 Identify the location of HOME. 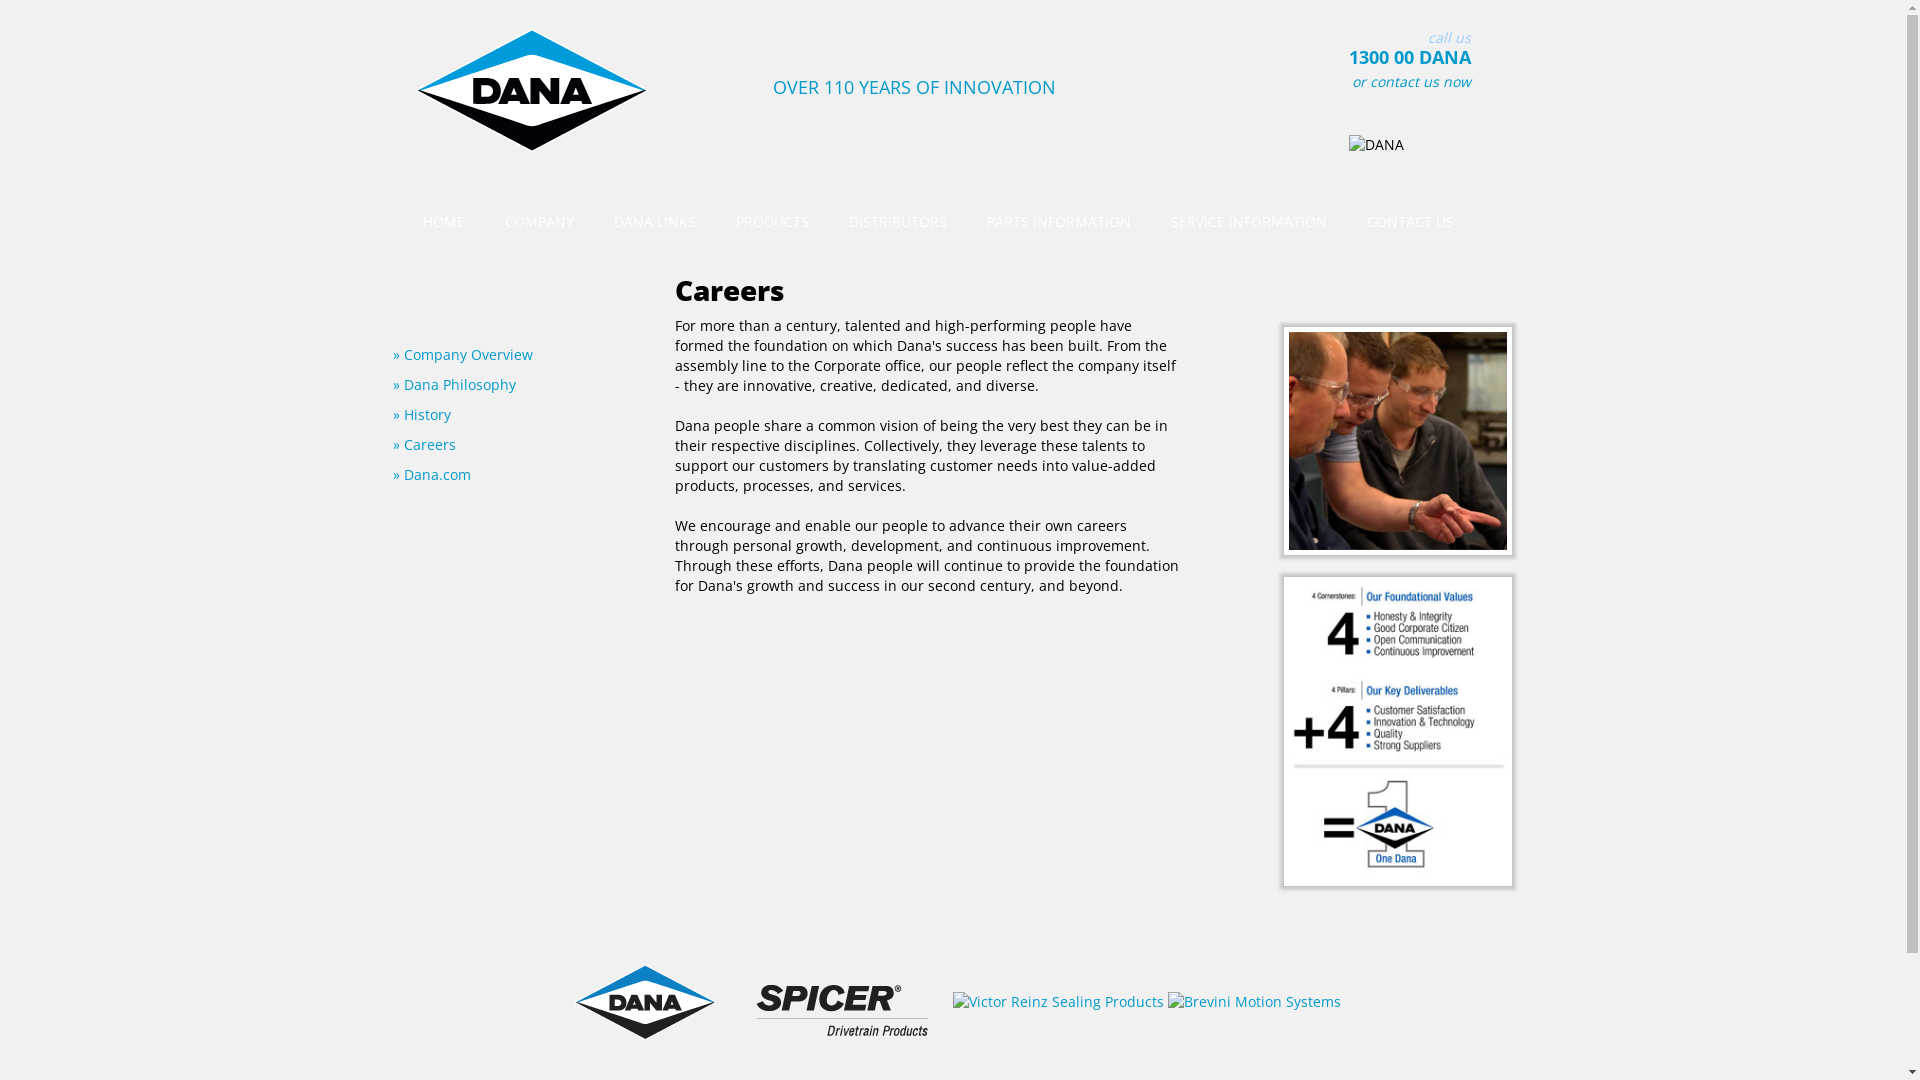
(443, 222).